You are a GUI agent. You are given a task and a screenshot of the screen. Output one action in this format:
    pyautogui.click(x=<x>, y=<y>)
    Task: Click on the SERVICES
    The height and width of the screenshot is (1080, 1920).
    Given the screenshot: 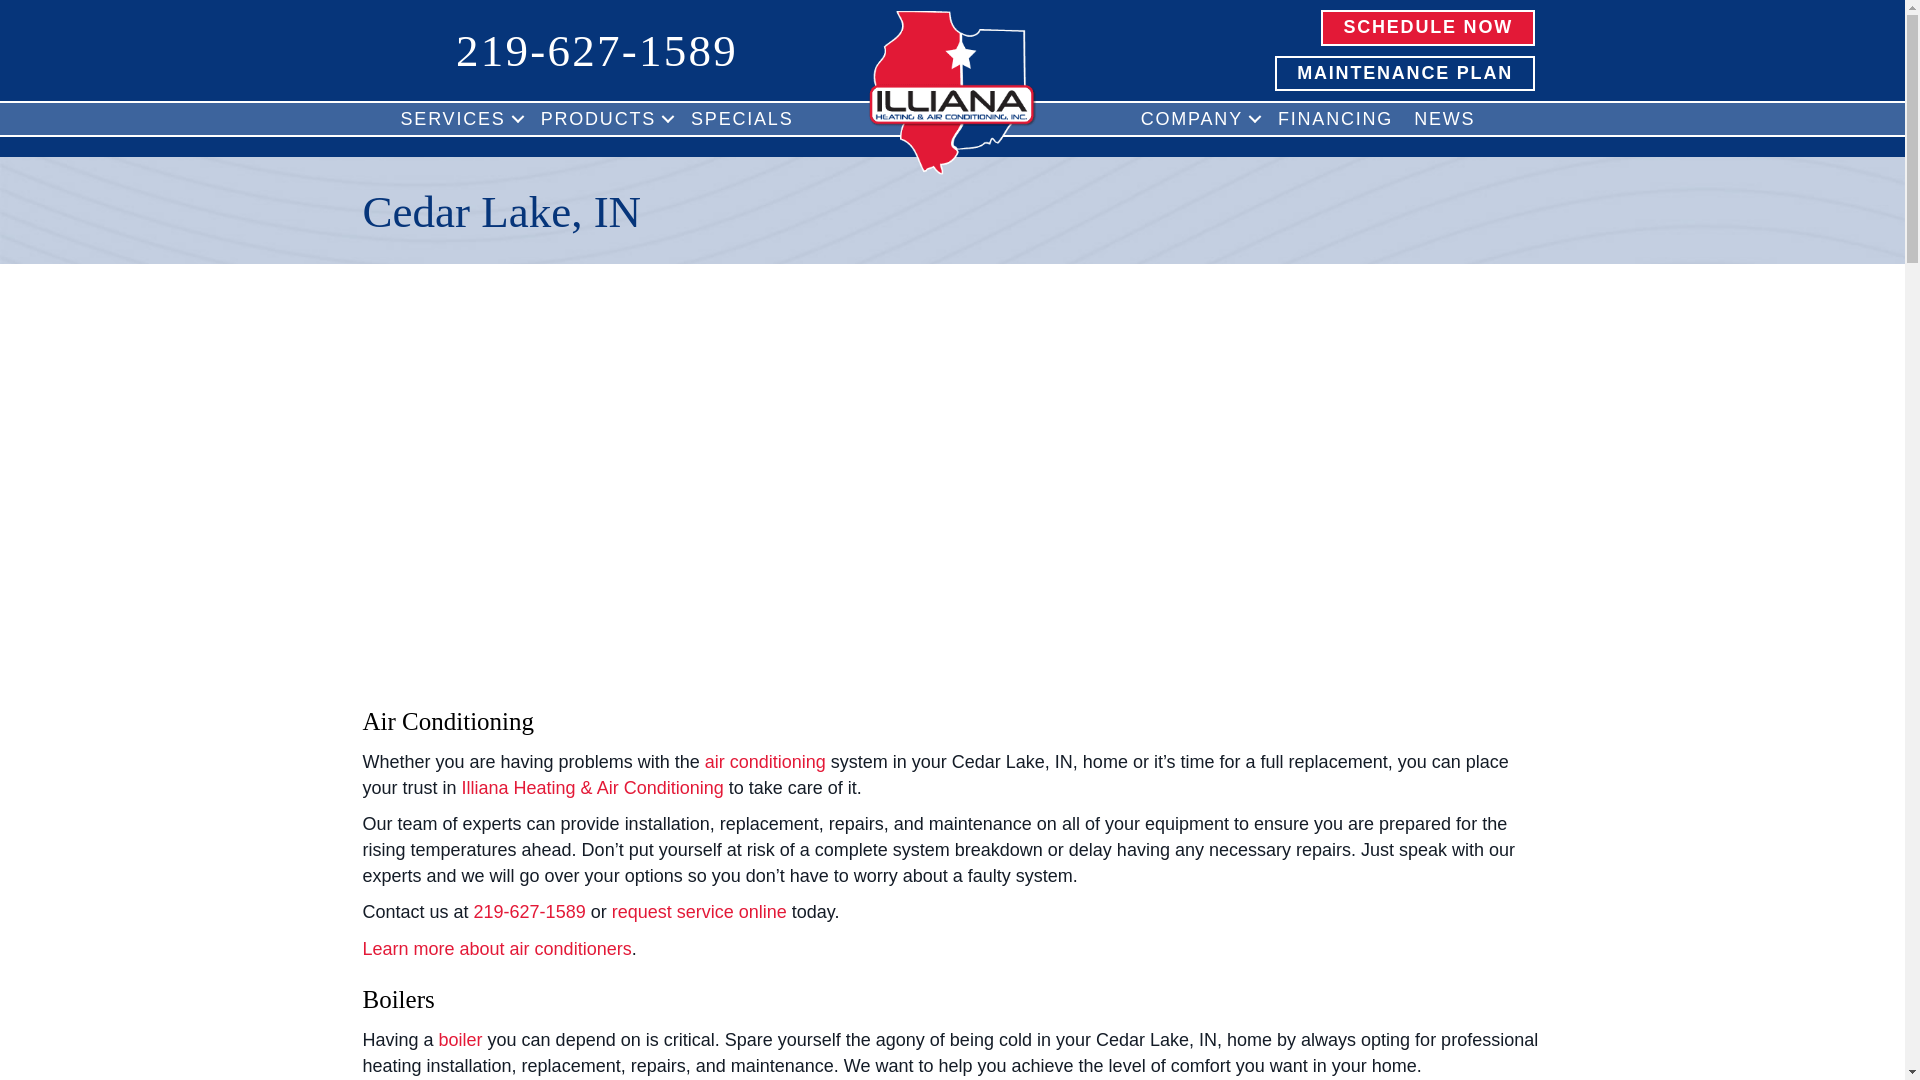 What is the action you would take?
    pyautogui.click(x=460, y=118)
    